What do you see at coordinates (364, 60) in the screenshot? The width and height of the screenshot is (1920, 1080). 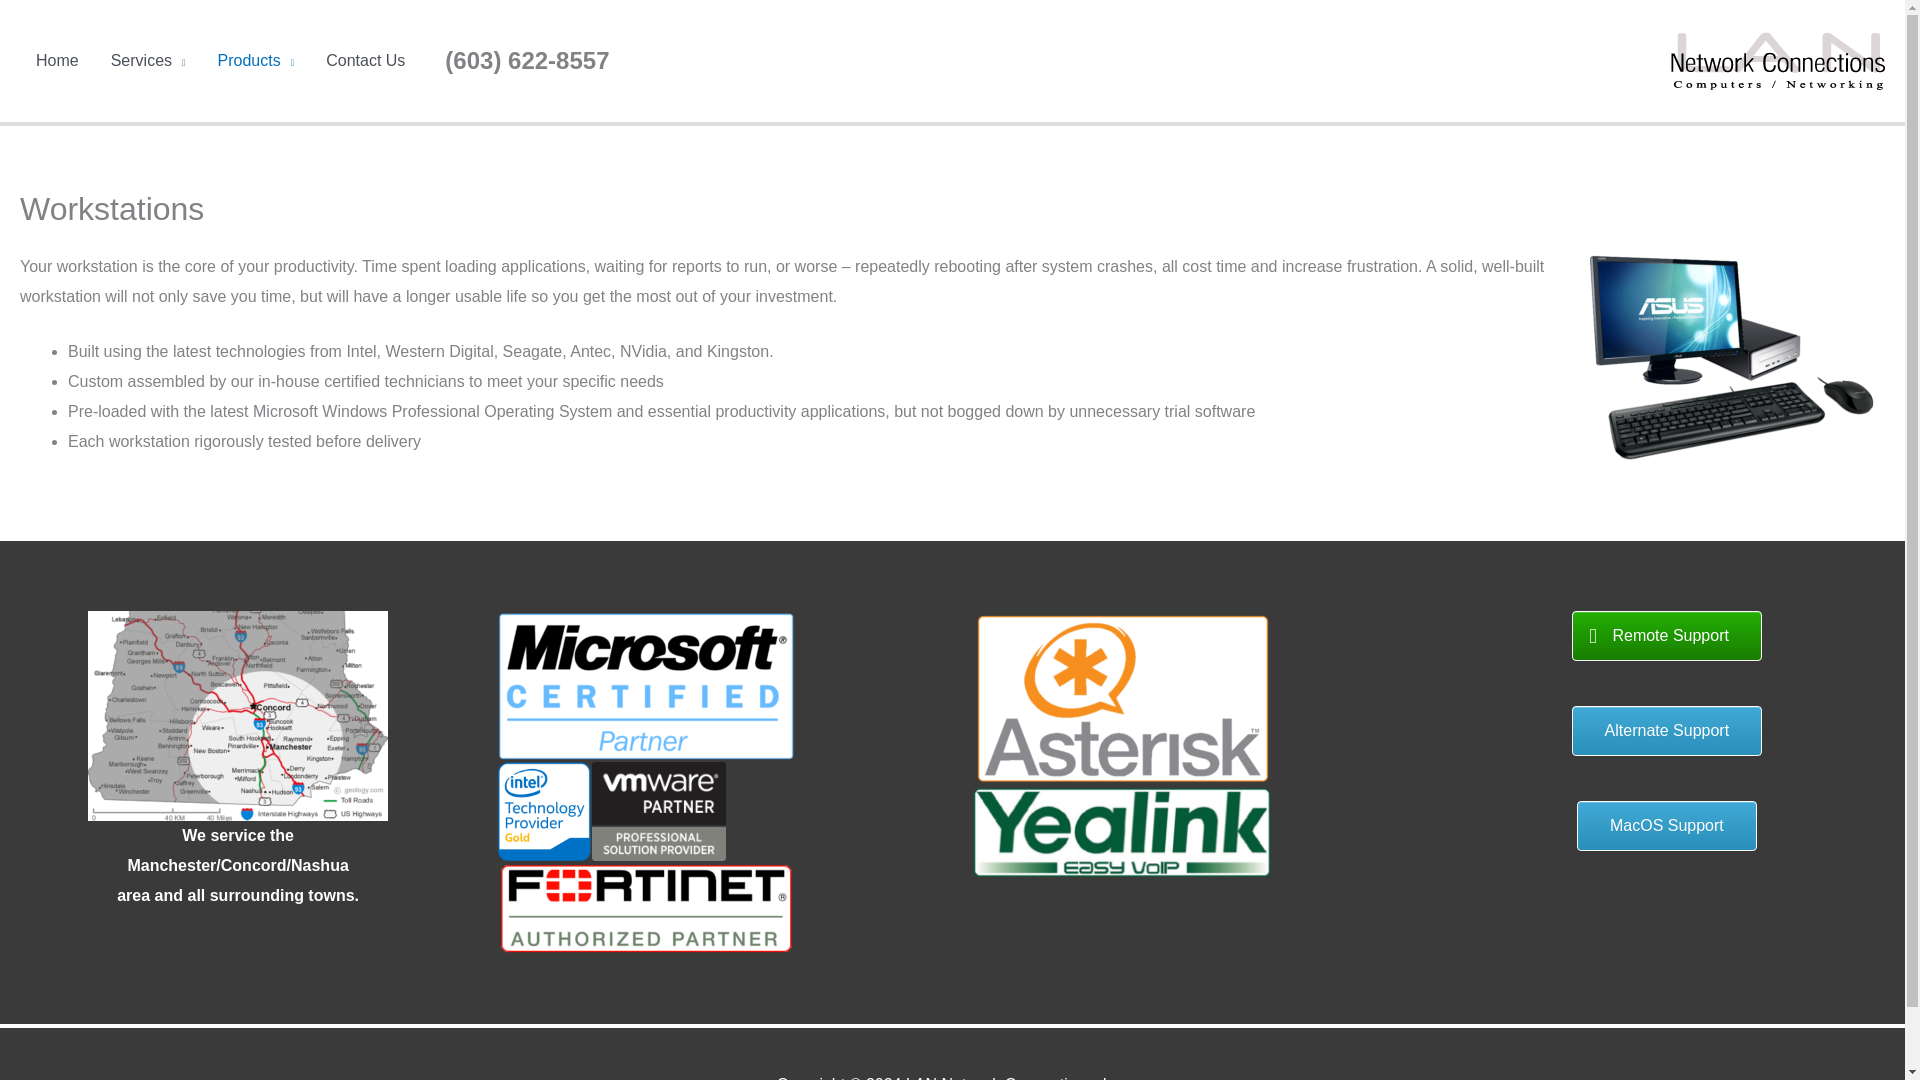 I see `Contact Us` at bounding box center [364, 60].